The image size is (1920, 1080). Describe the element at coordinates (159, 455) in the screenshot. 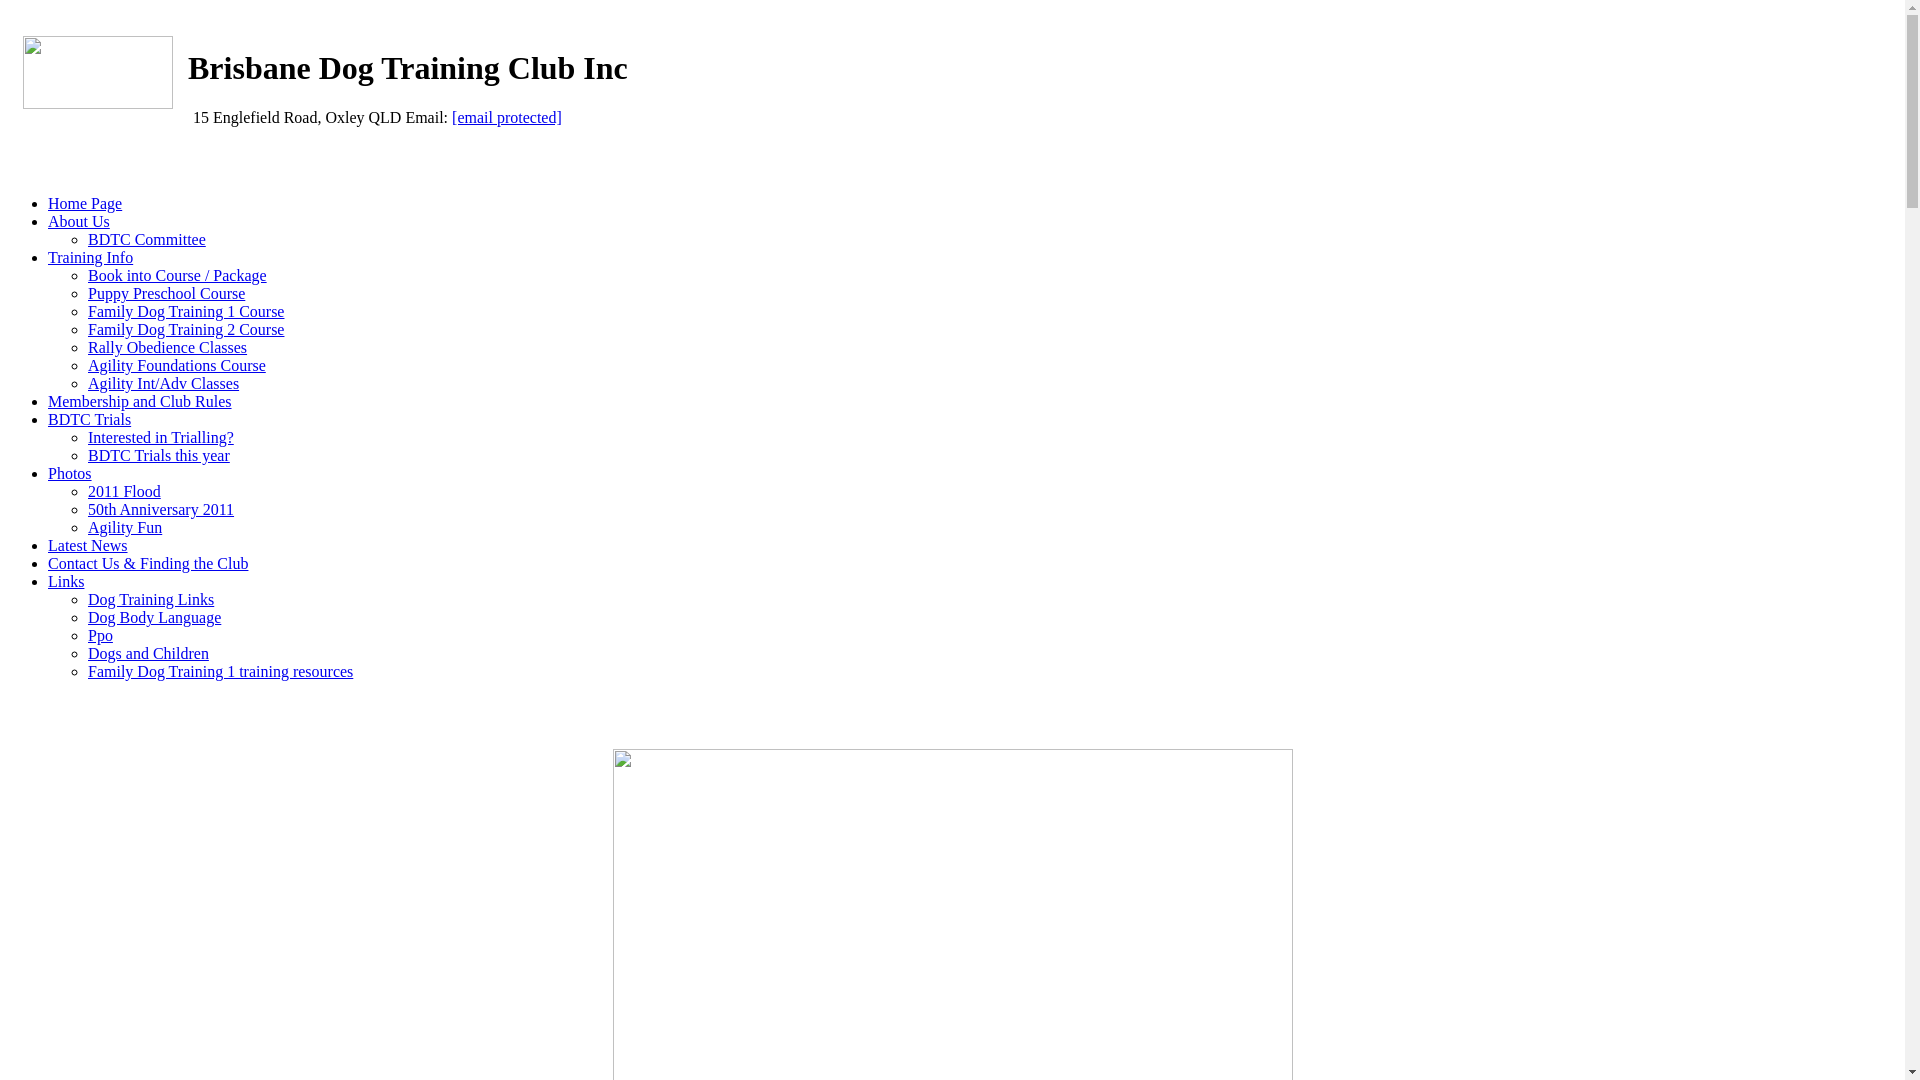

I see `BDTC Trials this year` at that location.